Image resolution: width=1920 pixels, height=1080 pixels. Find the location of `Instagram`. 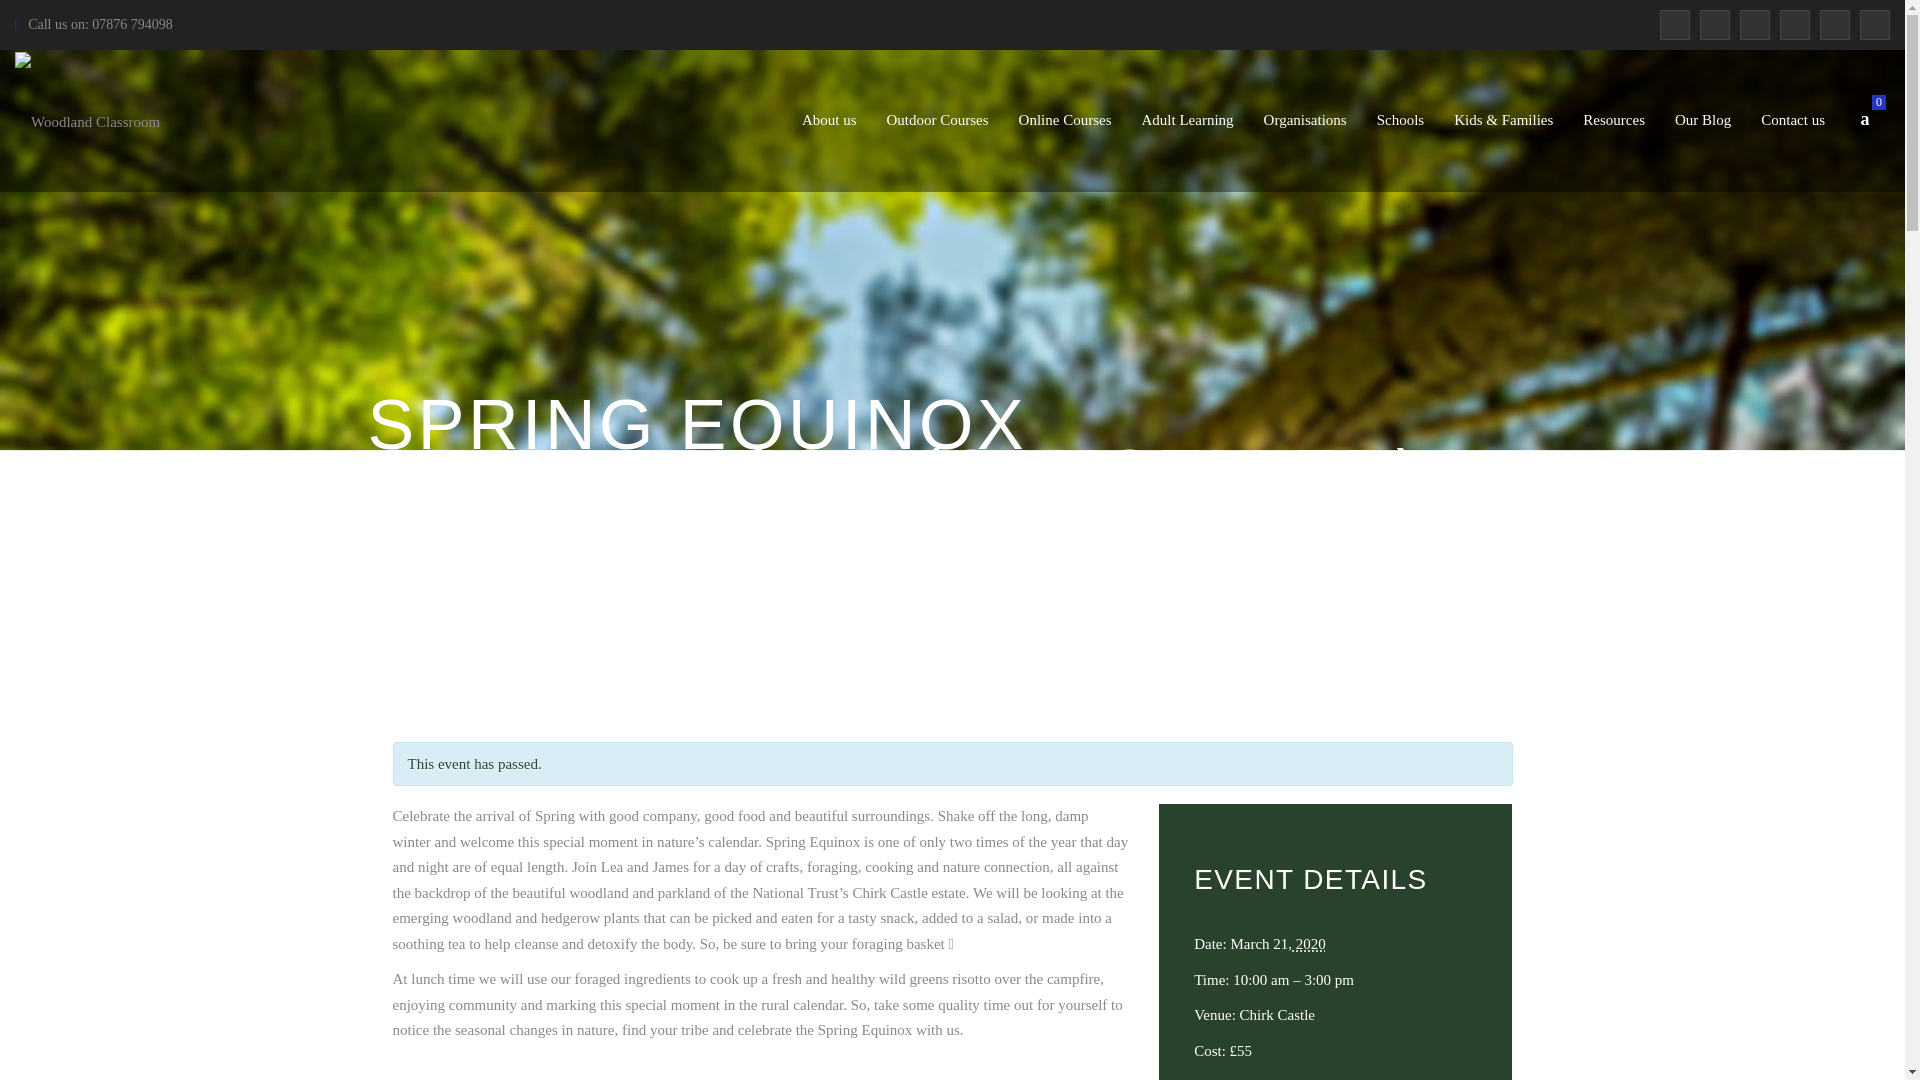

Instagram is located at coordinates (1835, 24).